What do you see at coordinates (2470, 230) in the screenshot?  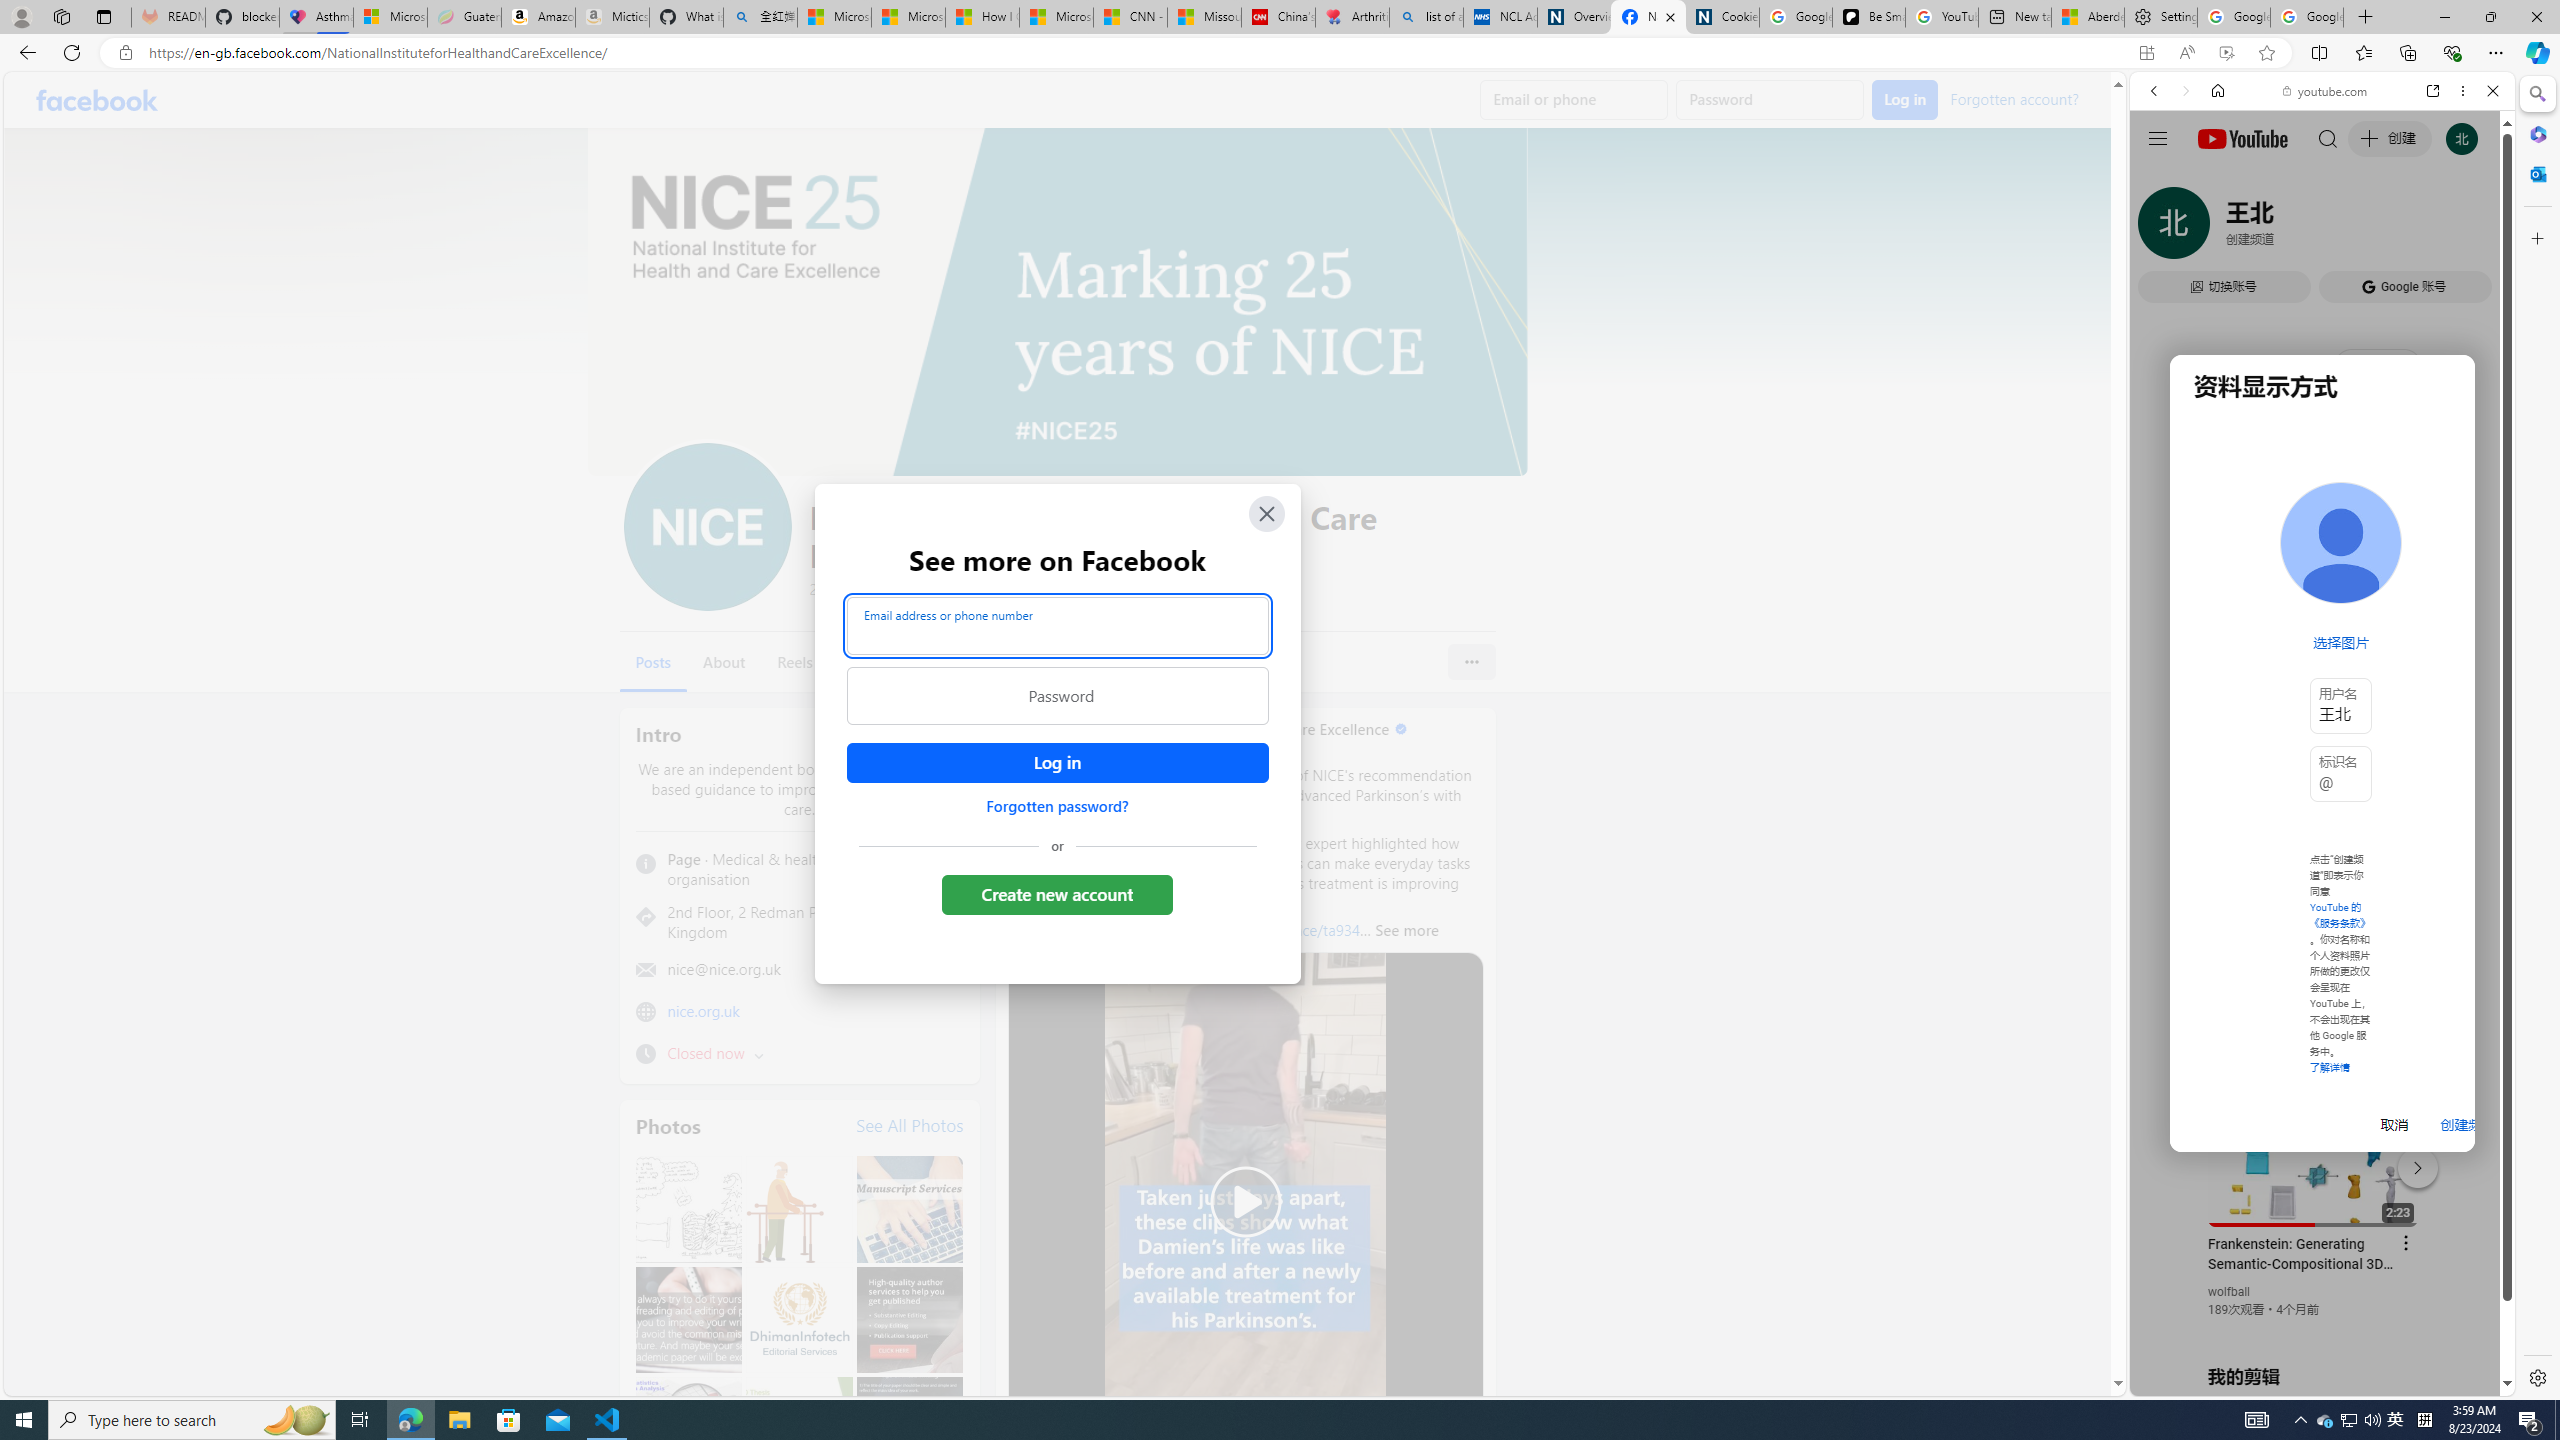 I see `Class: b_serphb` at bounding box center [2470, 230].